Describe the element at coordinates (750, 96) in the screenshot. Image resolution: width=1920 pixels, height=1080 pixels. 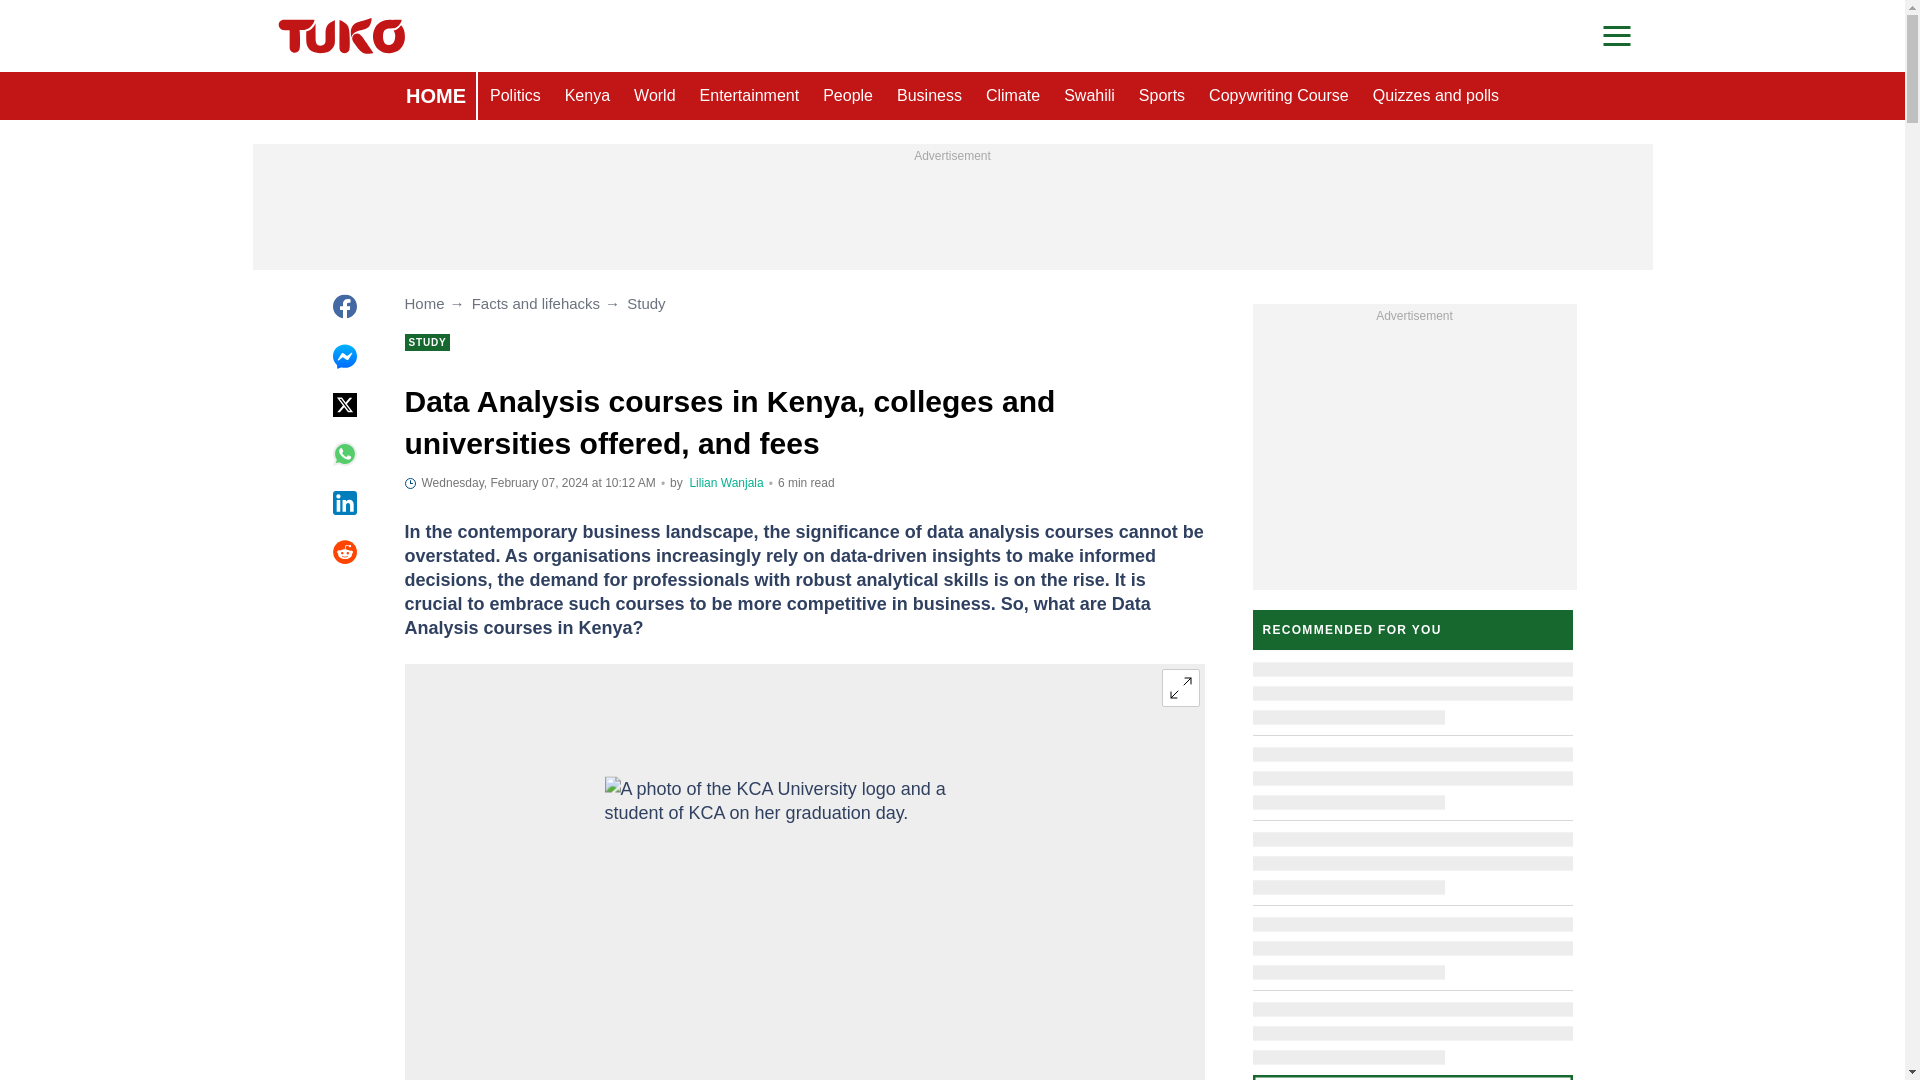
I see `Entertainment` at that location.